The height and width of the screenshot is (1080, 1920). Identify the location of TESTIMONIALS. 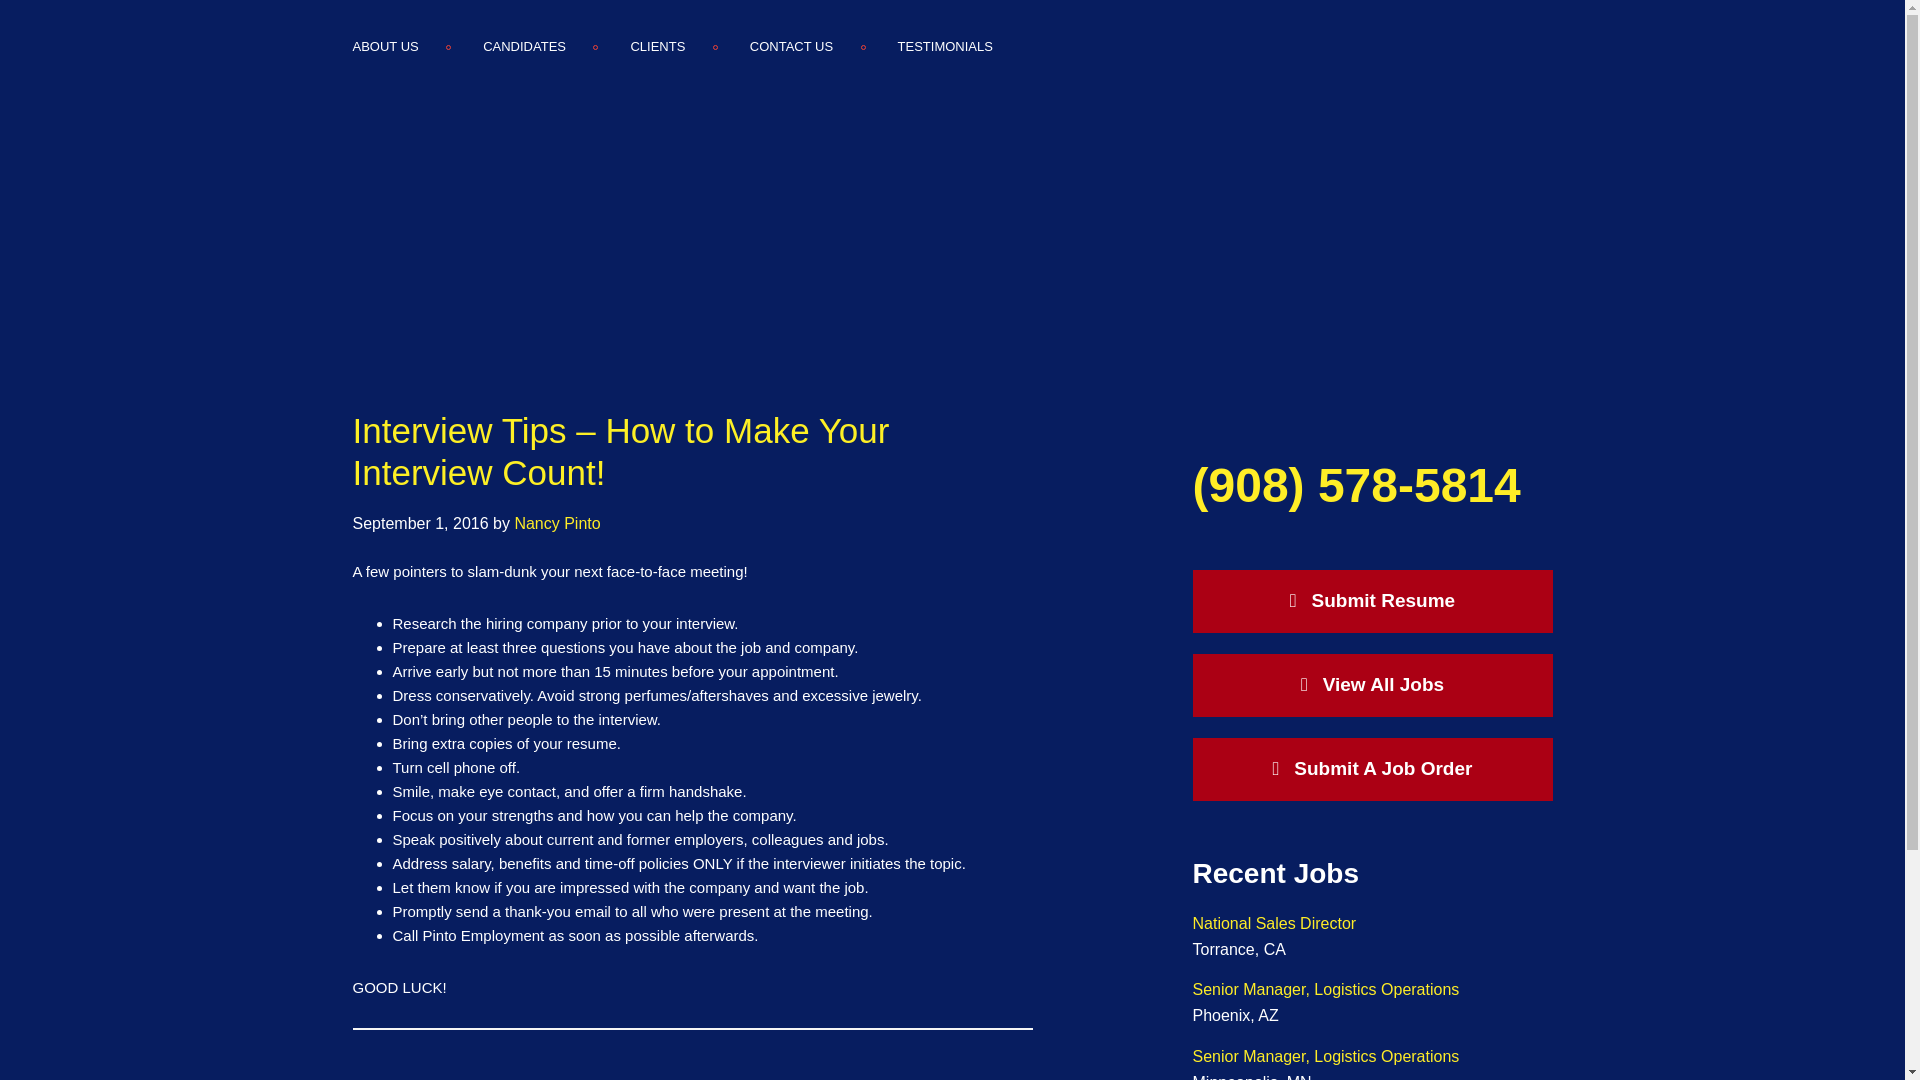
(945, 46).